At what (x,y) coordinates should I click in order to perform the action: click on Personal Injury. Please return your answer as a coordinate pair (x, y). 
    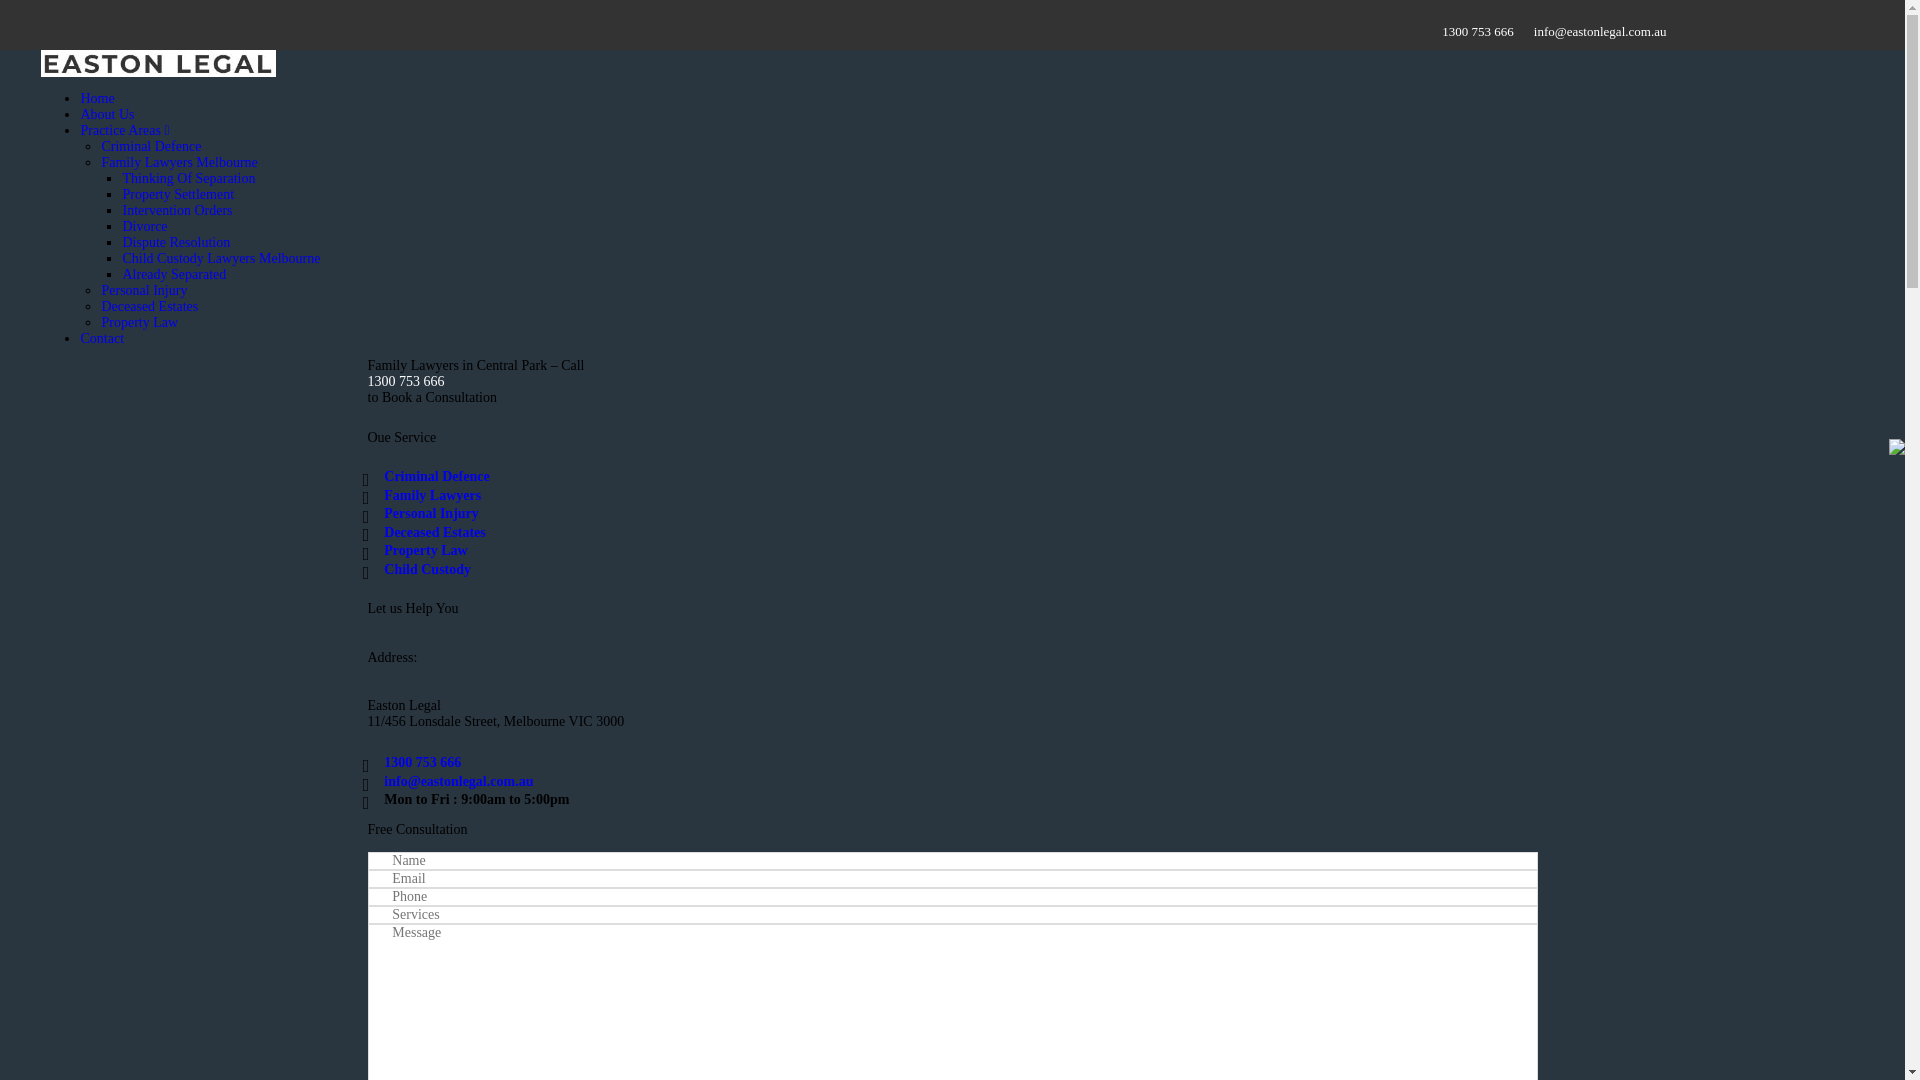
    Looking at the image, I should click on (432, 514).